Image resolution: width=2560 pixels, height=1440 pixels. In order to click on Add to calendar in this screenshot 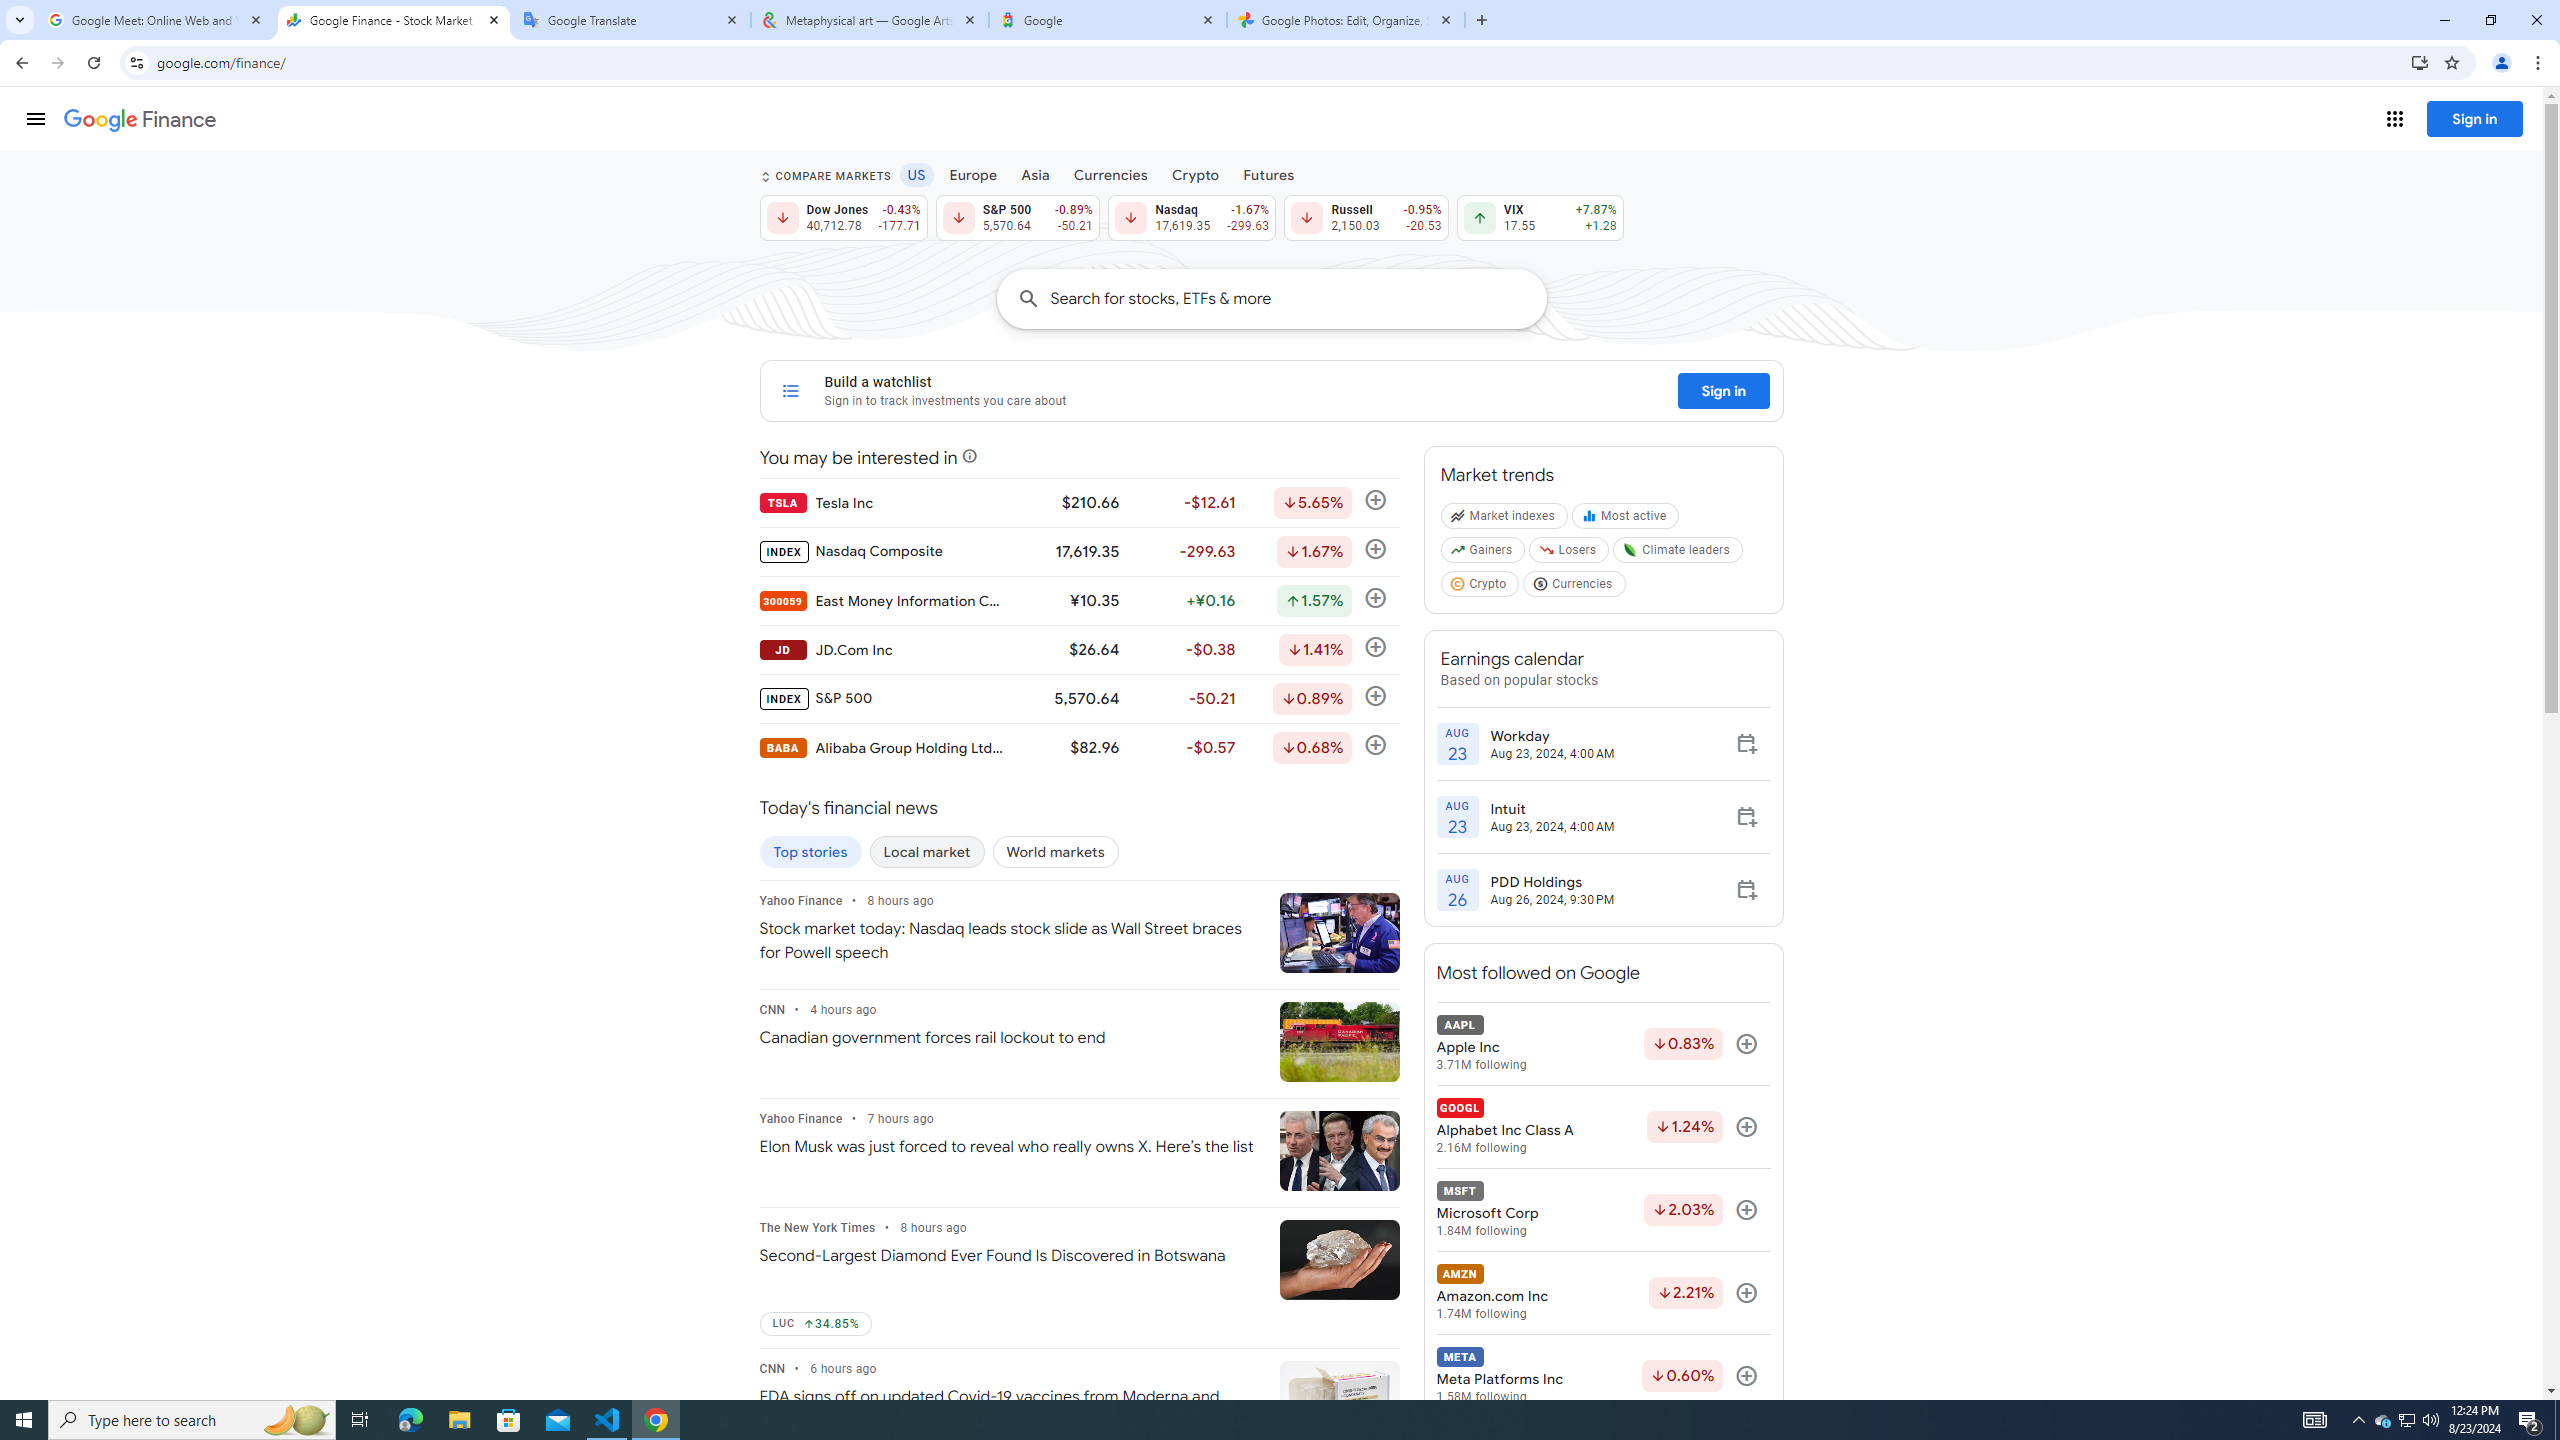, I will do `click(1746, 890)`.